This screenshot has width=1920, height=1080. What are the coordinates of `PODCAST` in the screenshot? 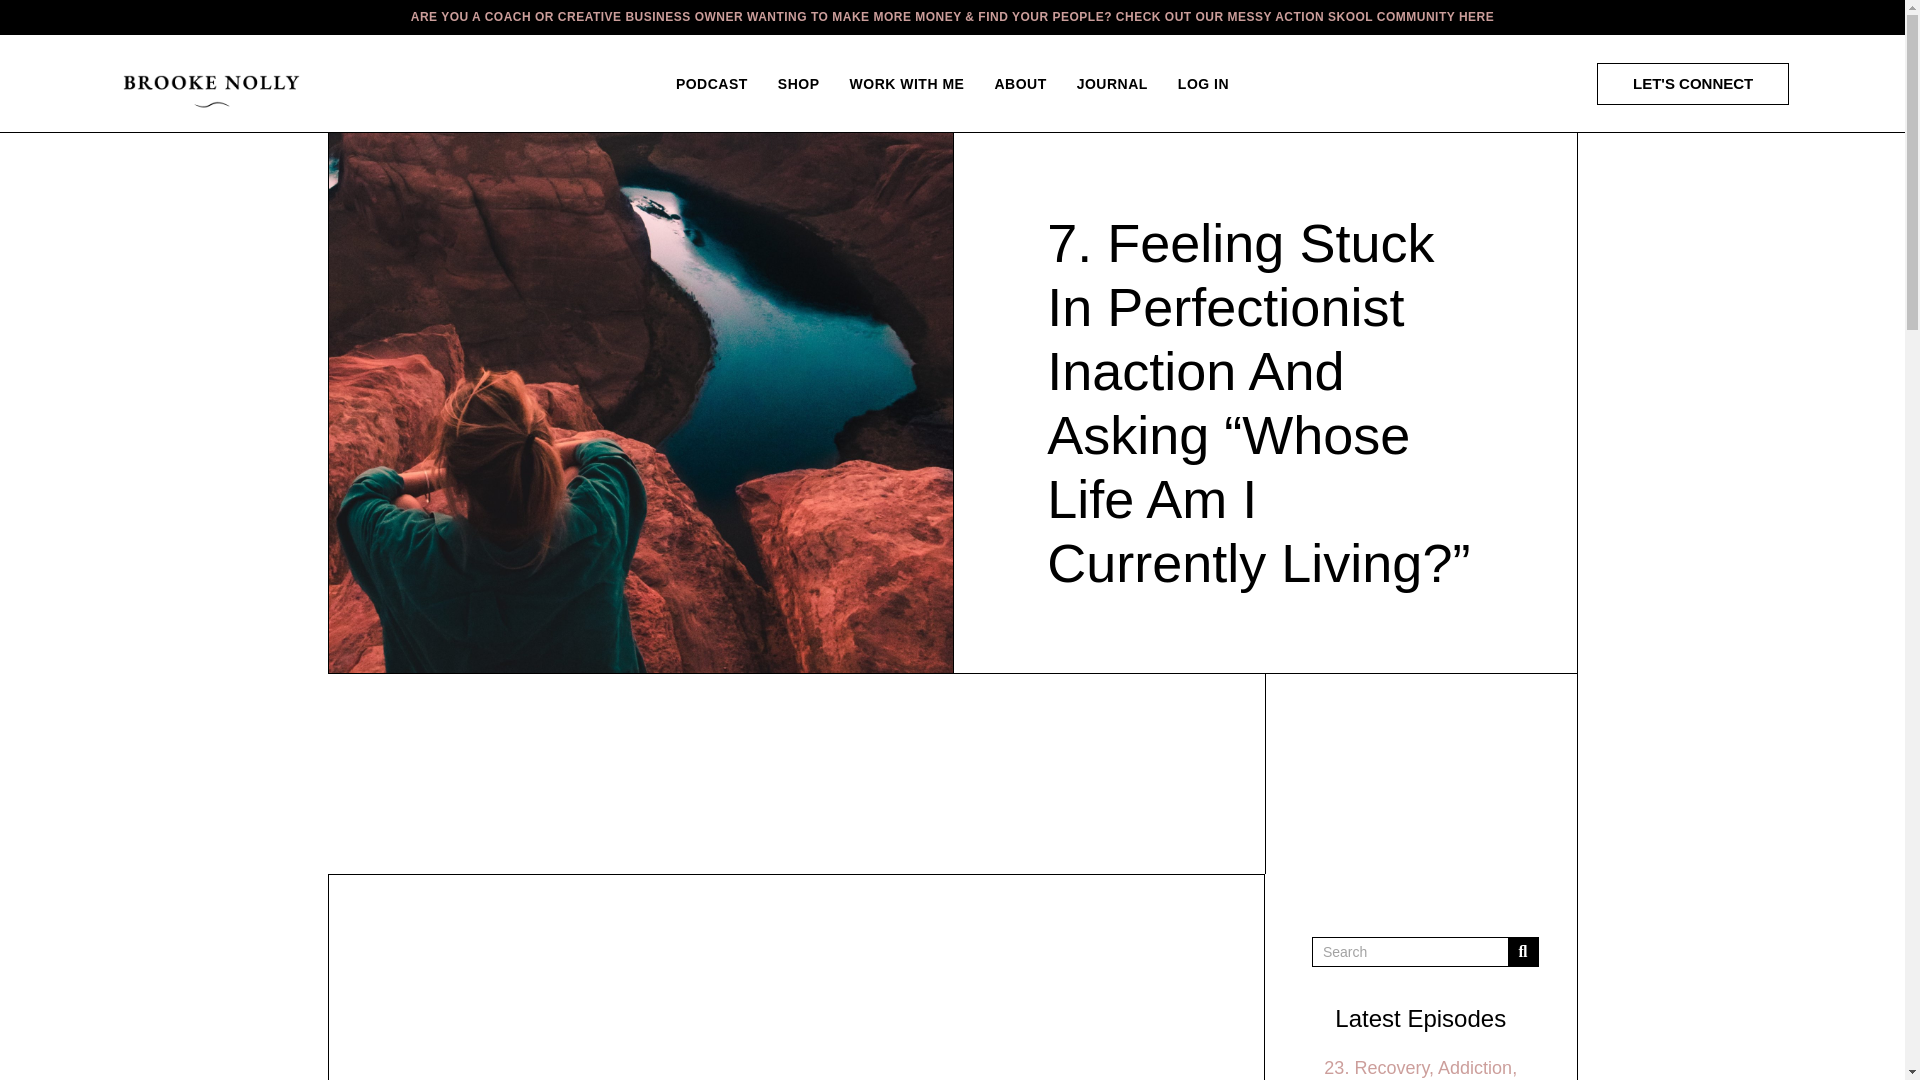 It's located at (711, 83).